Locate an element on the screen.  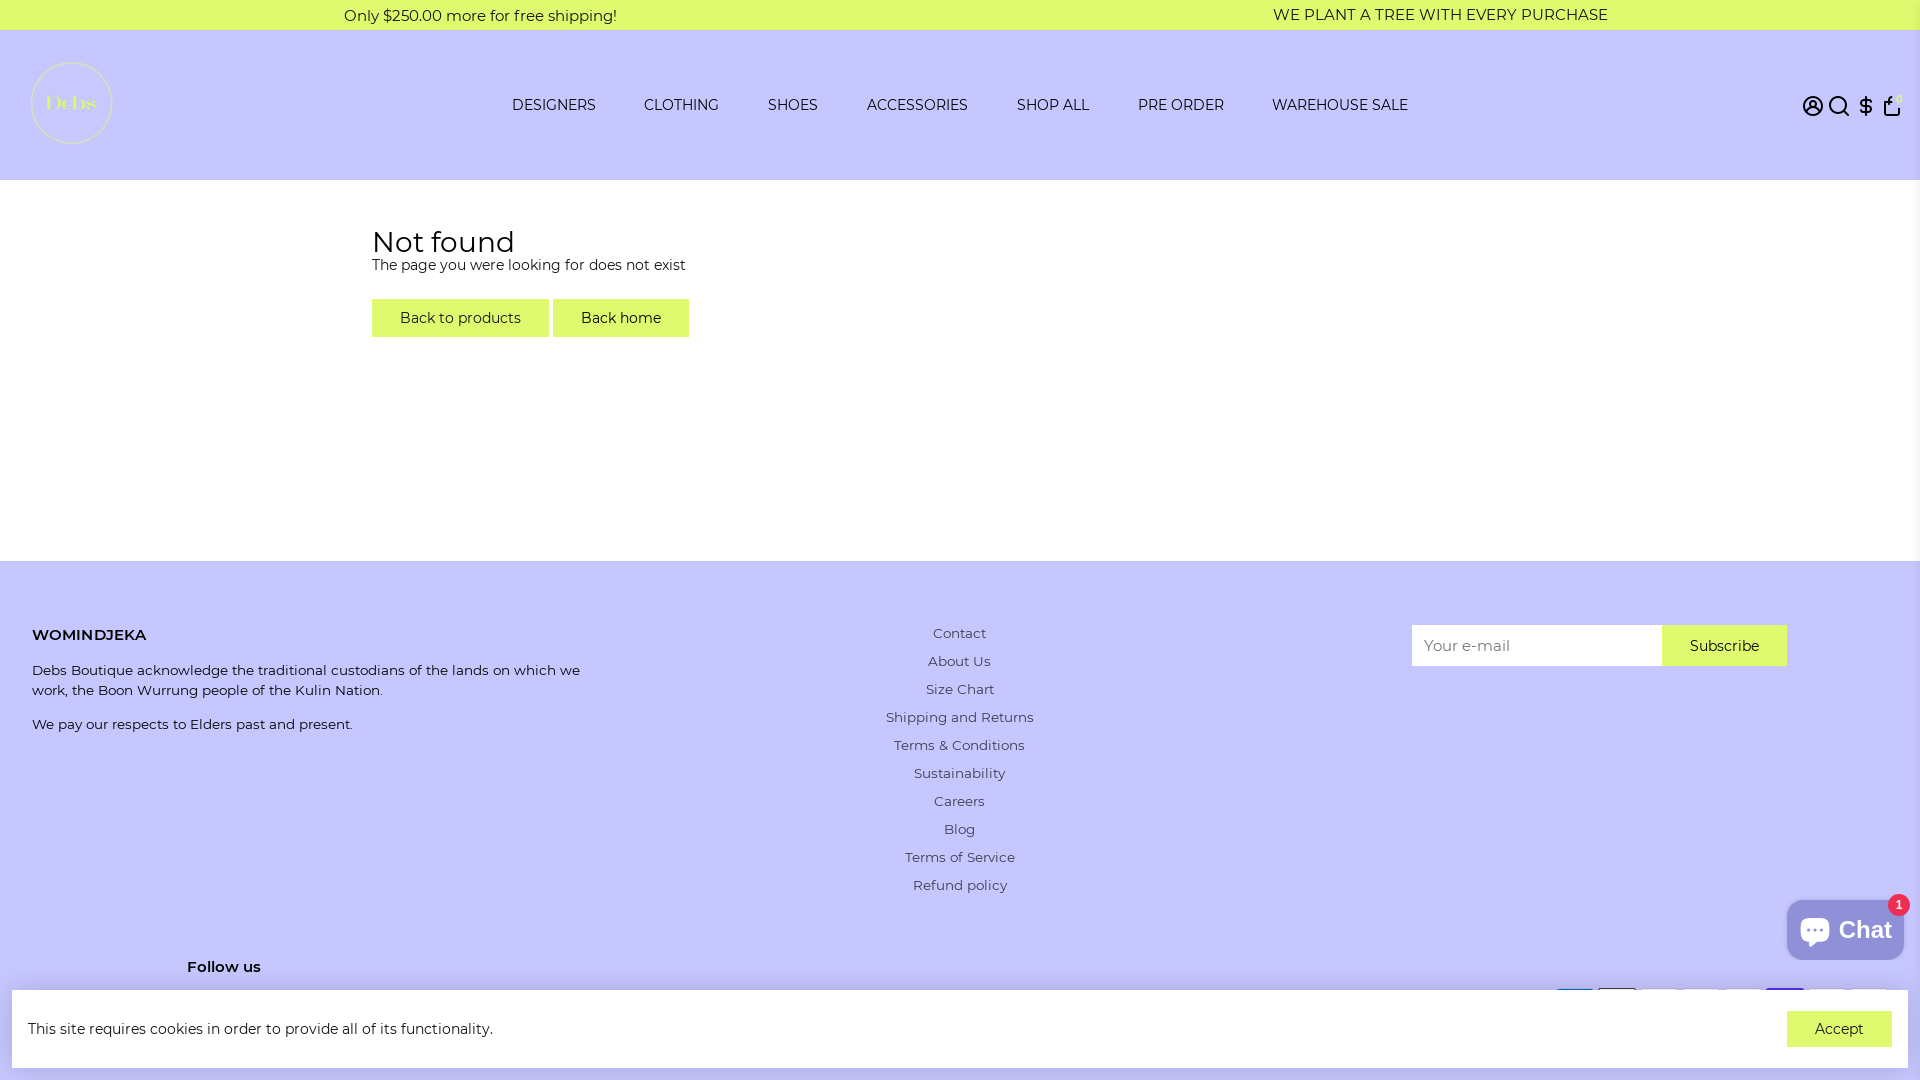
Contact is located at coordinates (960, 633).